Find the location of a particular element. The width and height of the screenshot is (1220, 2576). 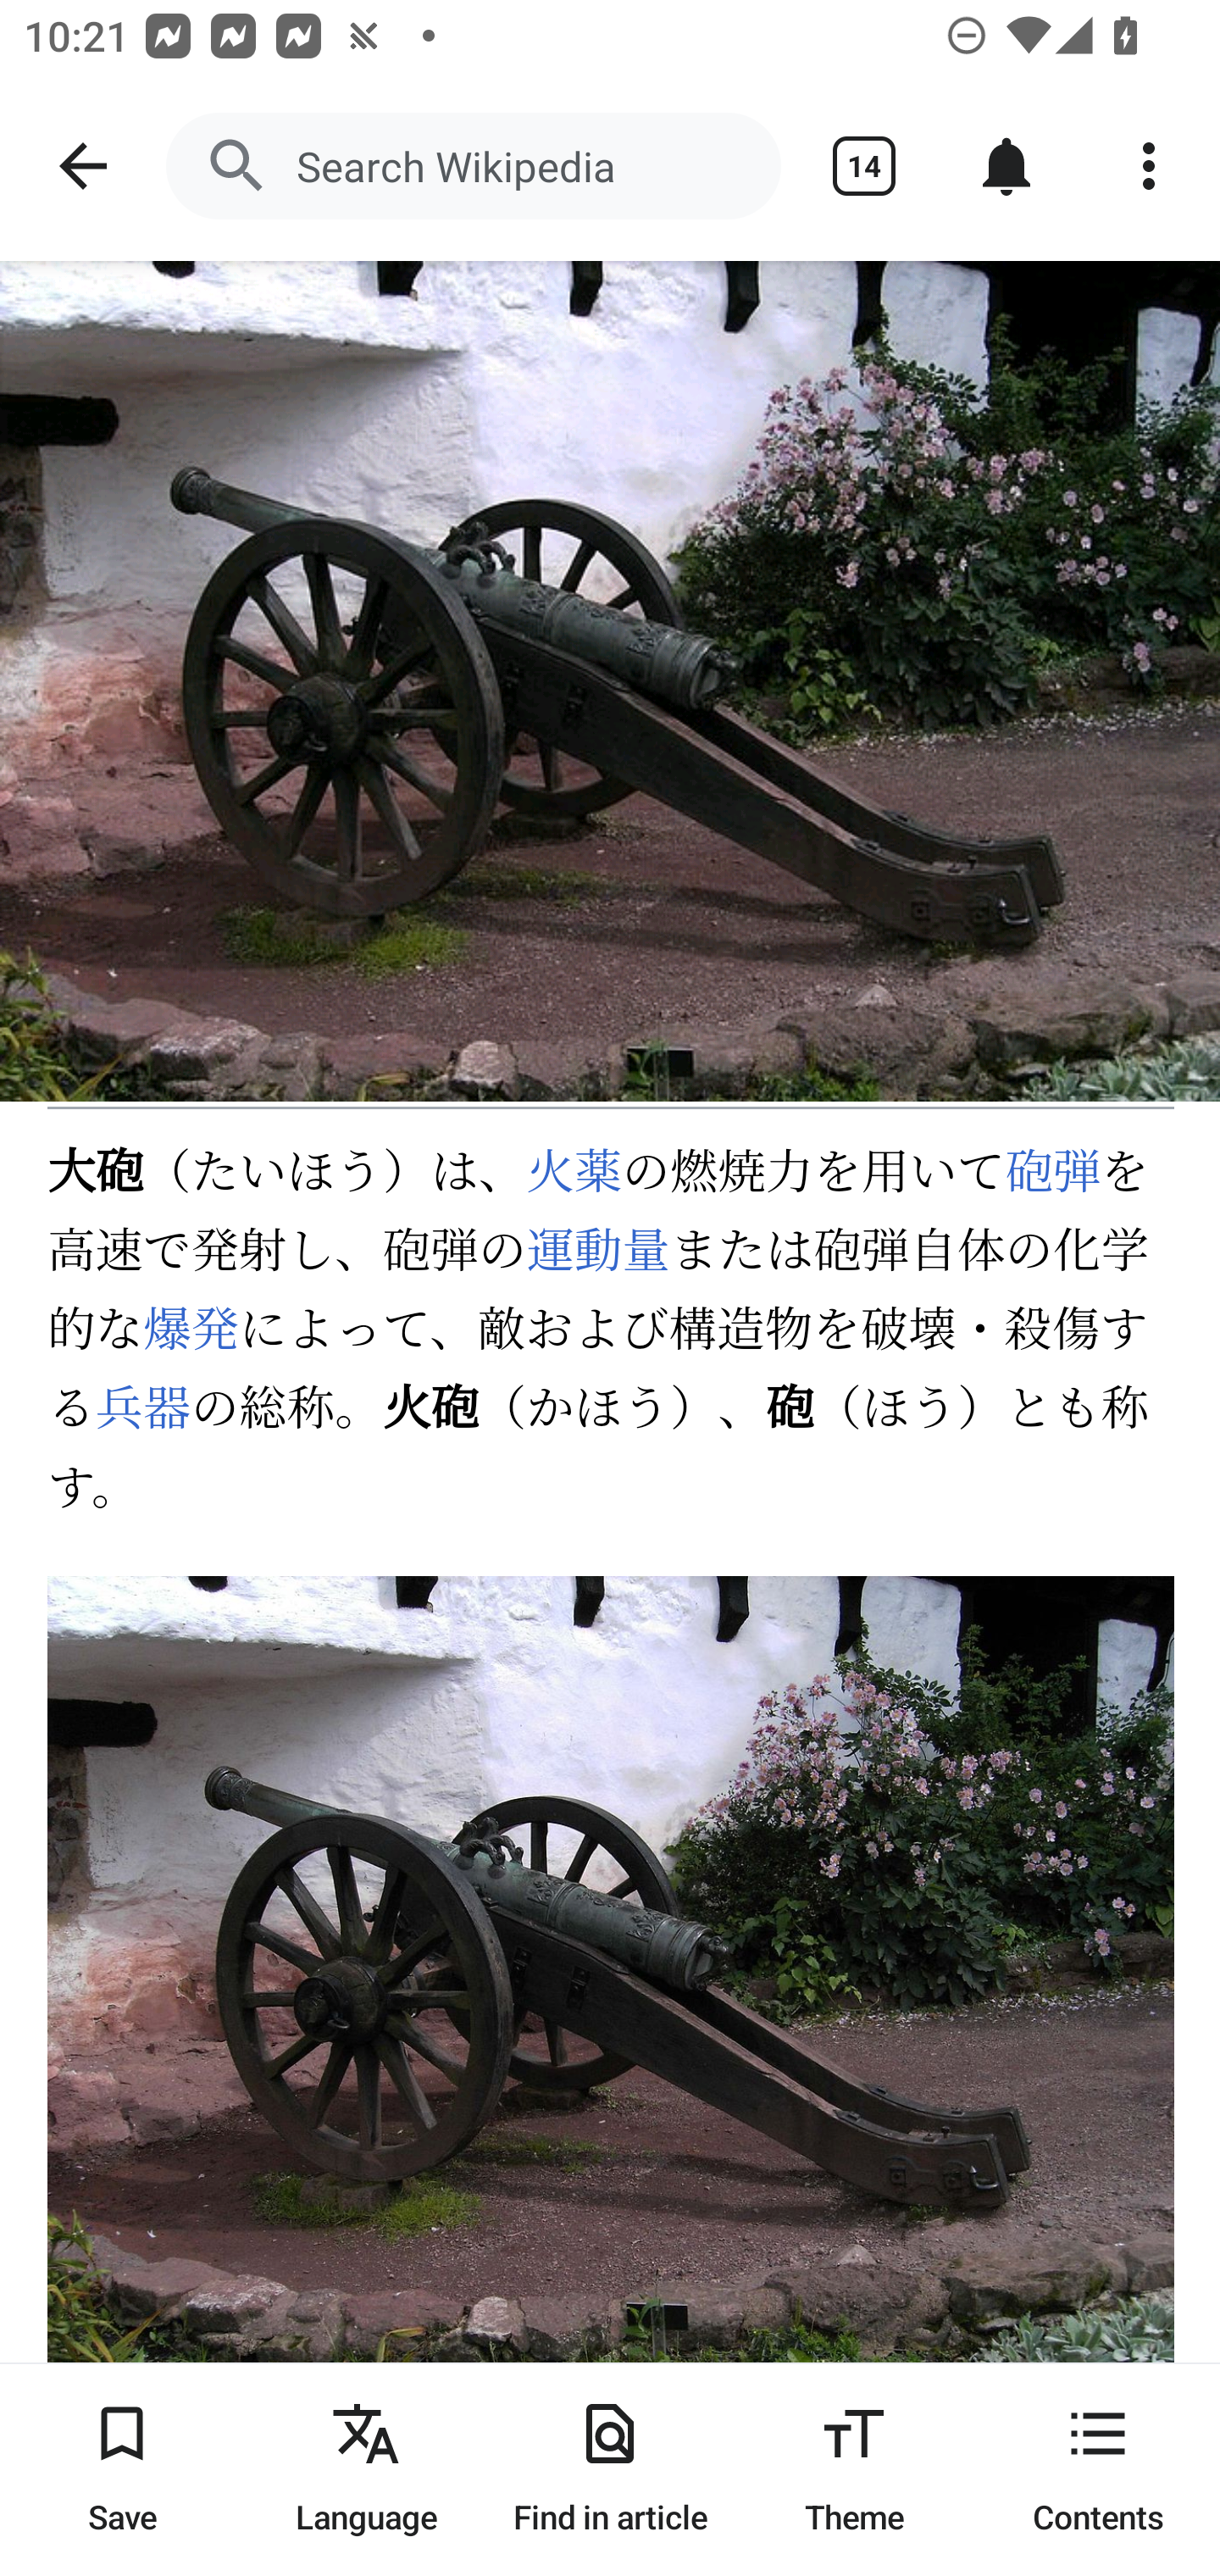

Navigate up is located at coordinates (83, 166).